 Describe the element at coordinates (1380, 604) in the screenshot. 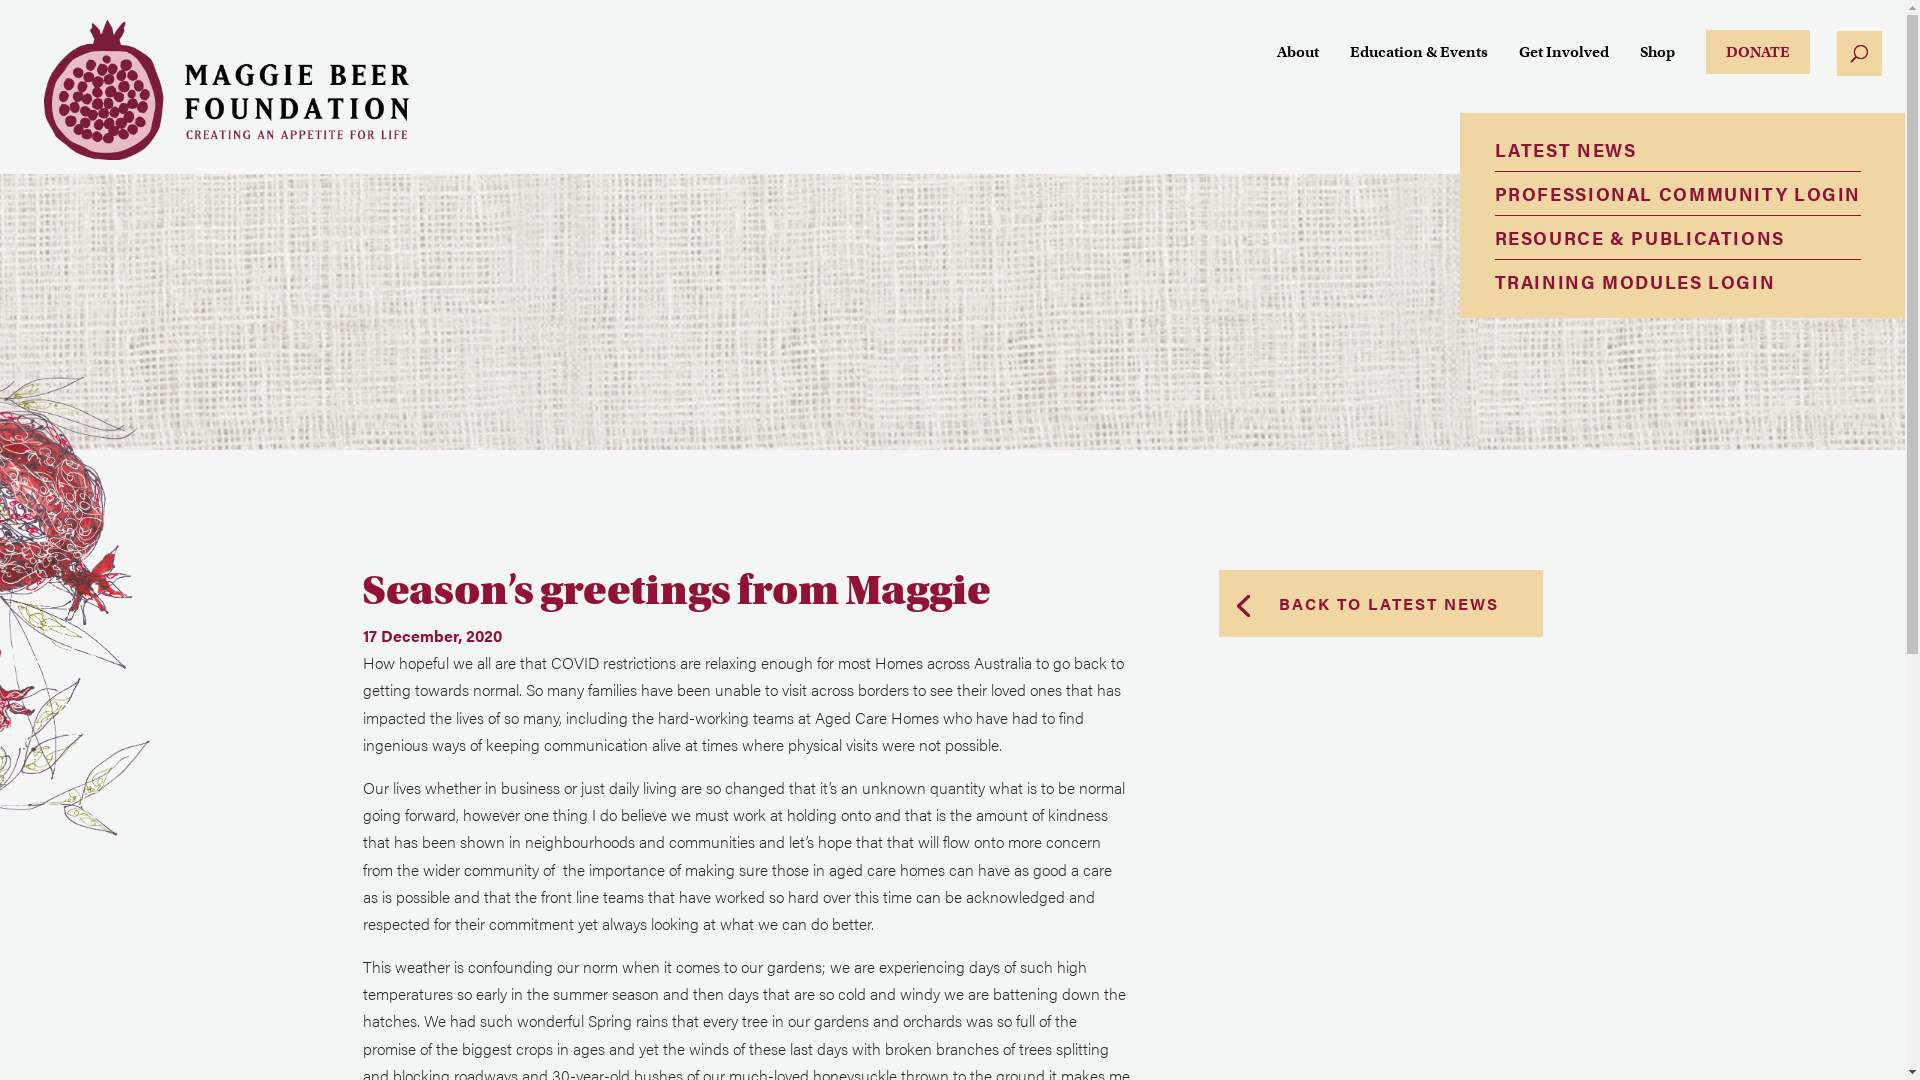

I see `BACK TO LATEST NEWS` at that location.